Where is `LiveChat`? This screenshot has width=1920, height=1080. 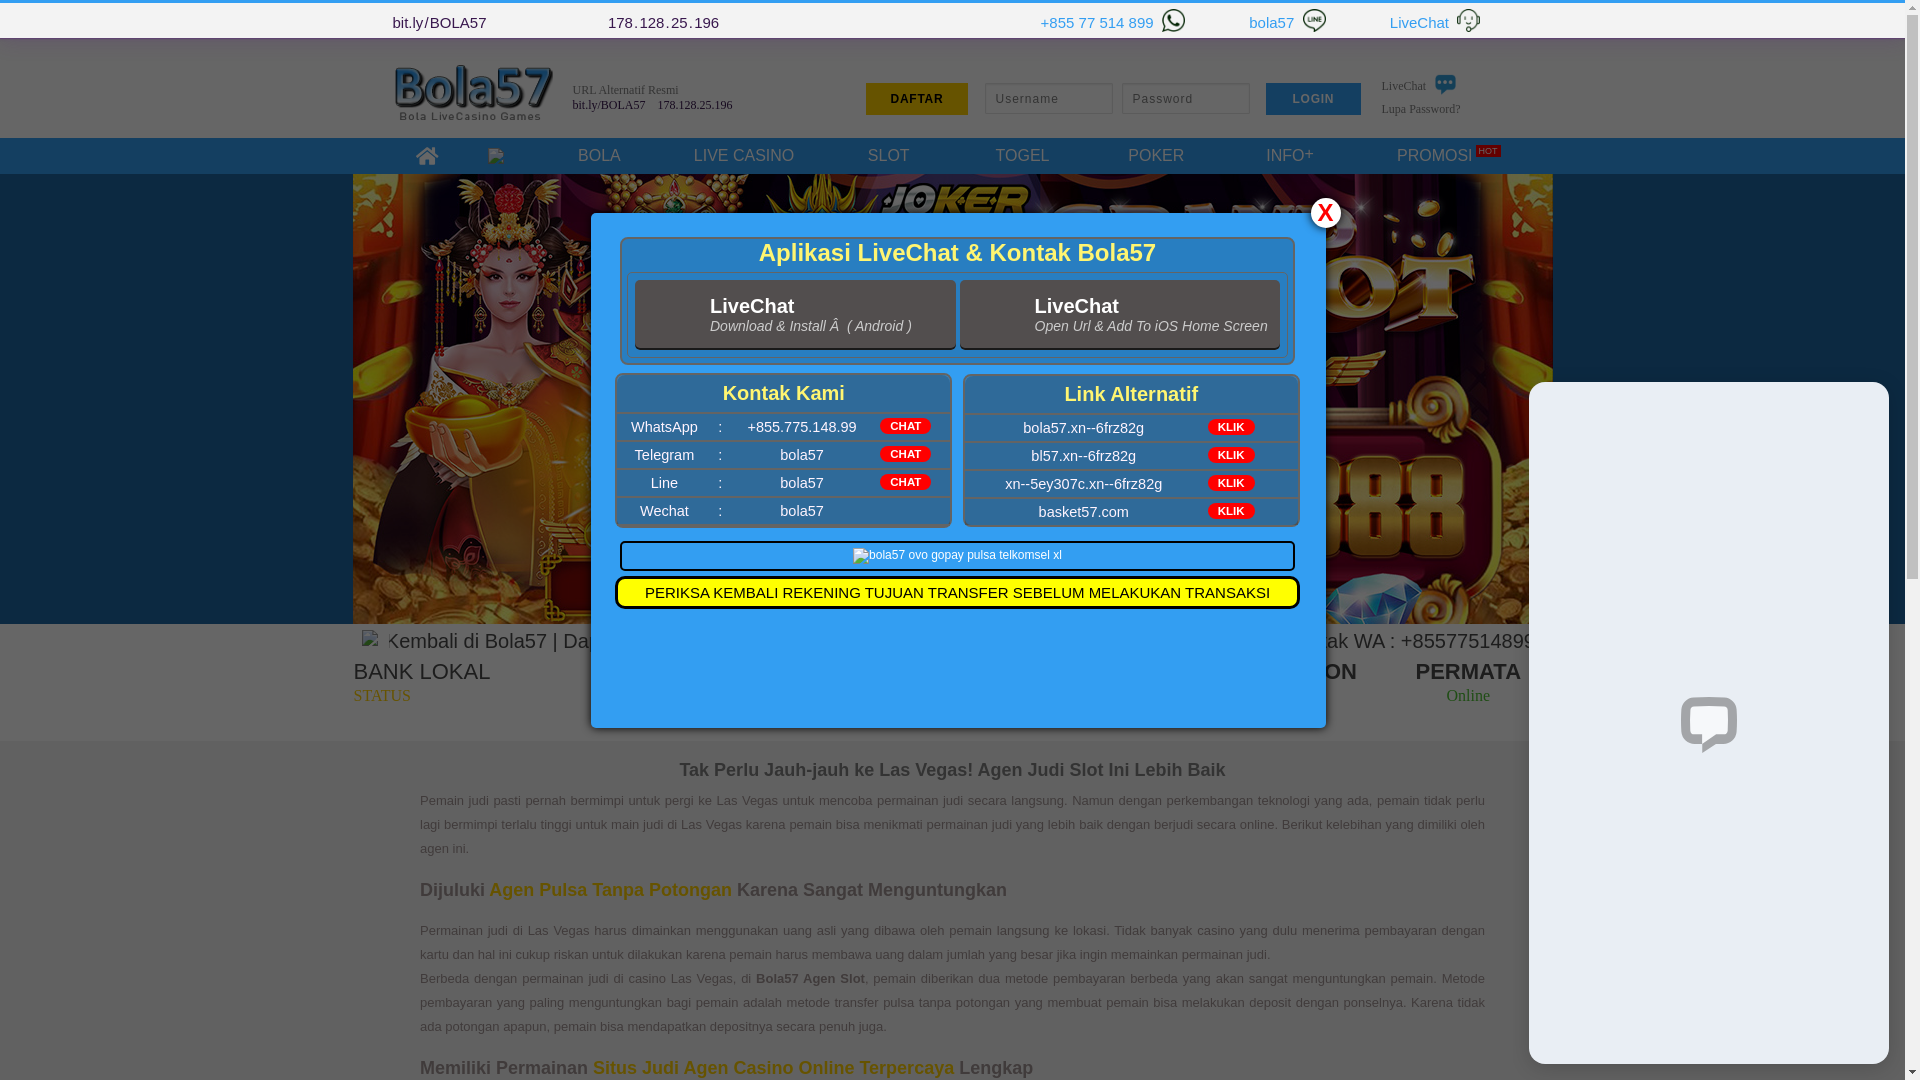 LiveChat is located at coordinates (1420, 91).